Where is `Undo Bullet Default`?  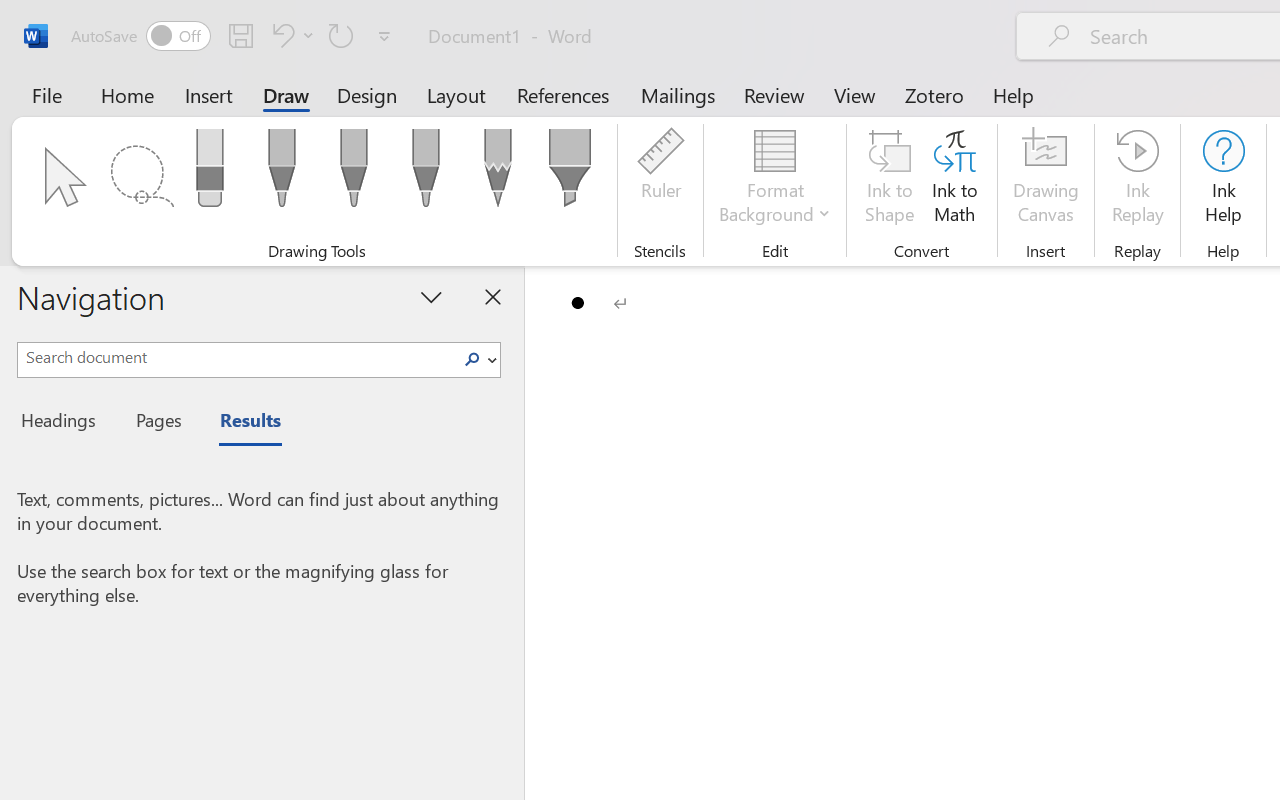 Undo Bullet Default is located at coordinates (280, 35).